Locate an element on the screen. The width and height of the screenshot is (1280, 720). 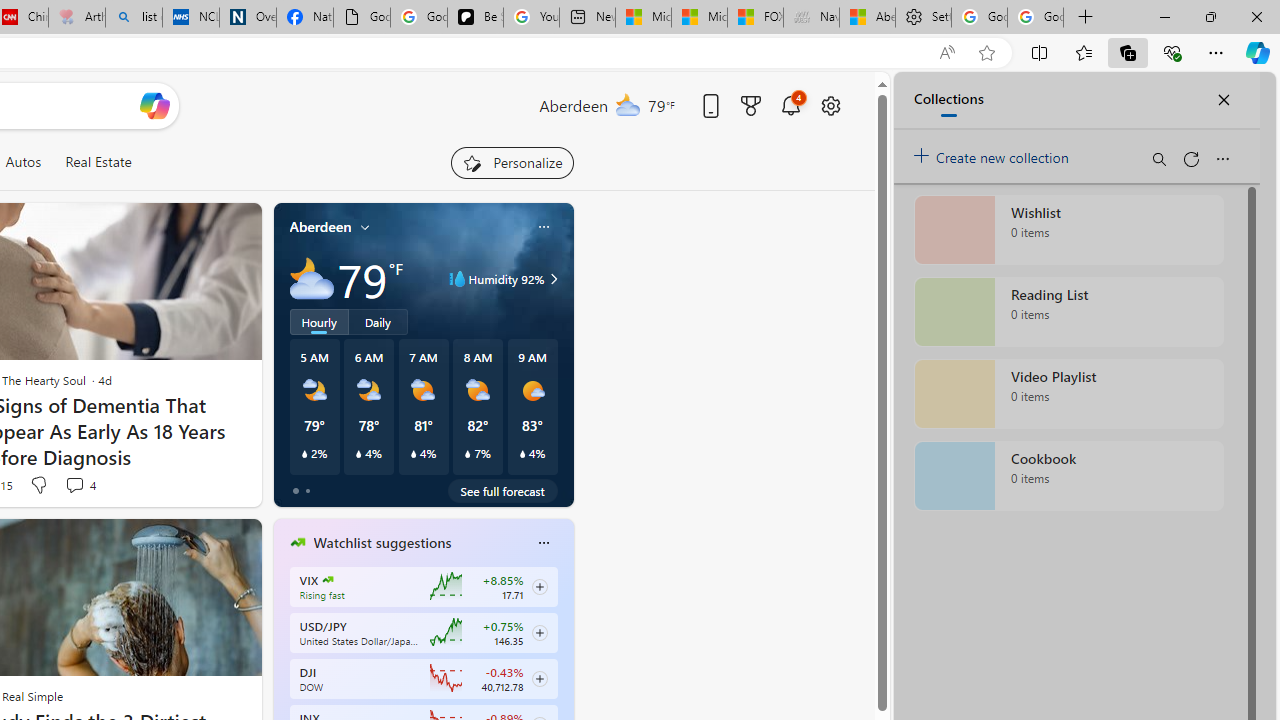
Aberdeen, Hong Kong SAR hourly forecast | Microsoft Weather is located at coordinates (866, 18).